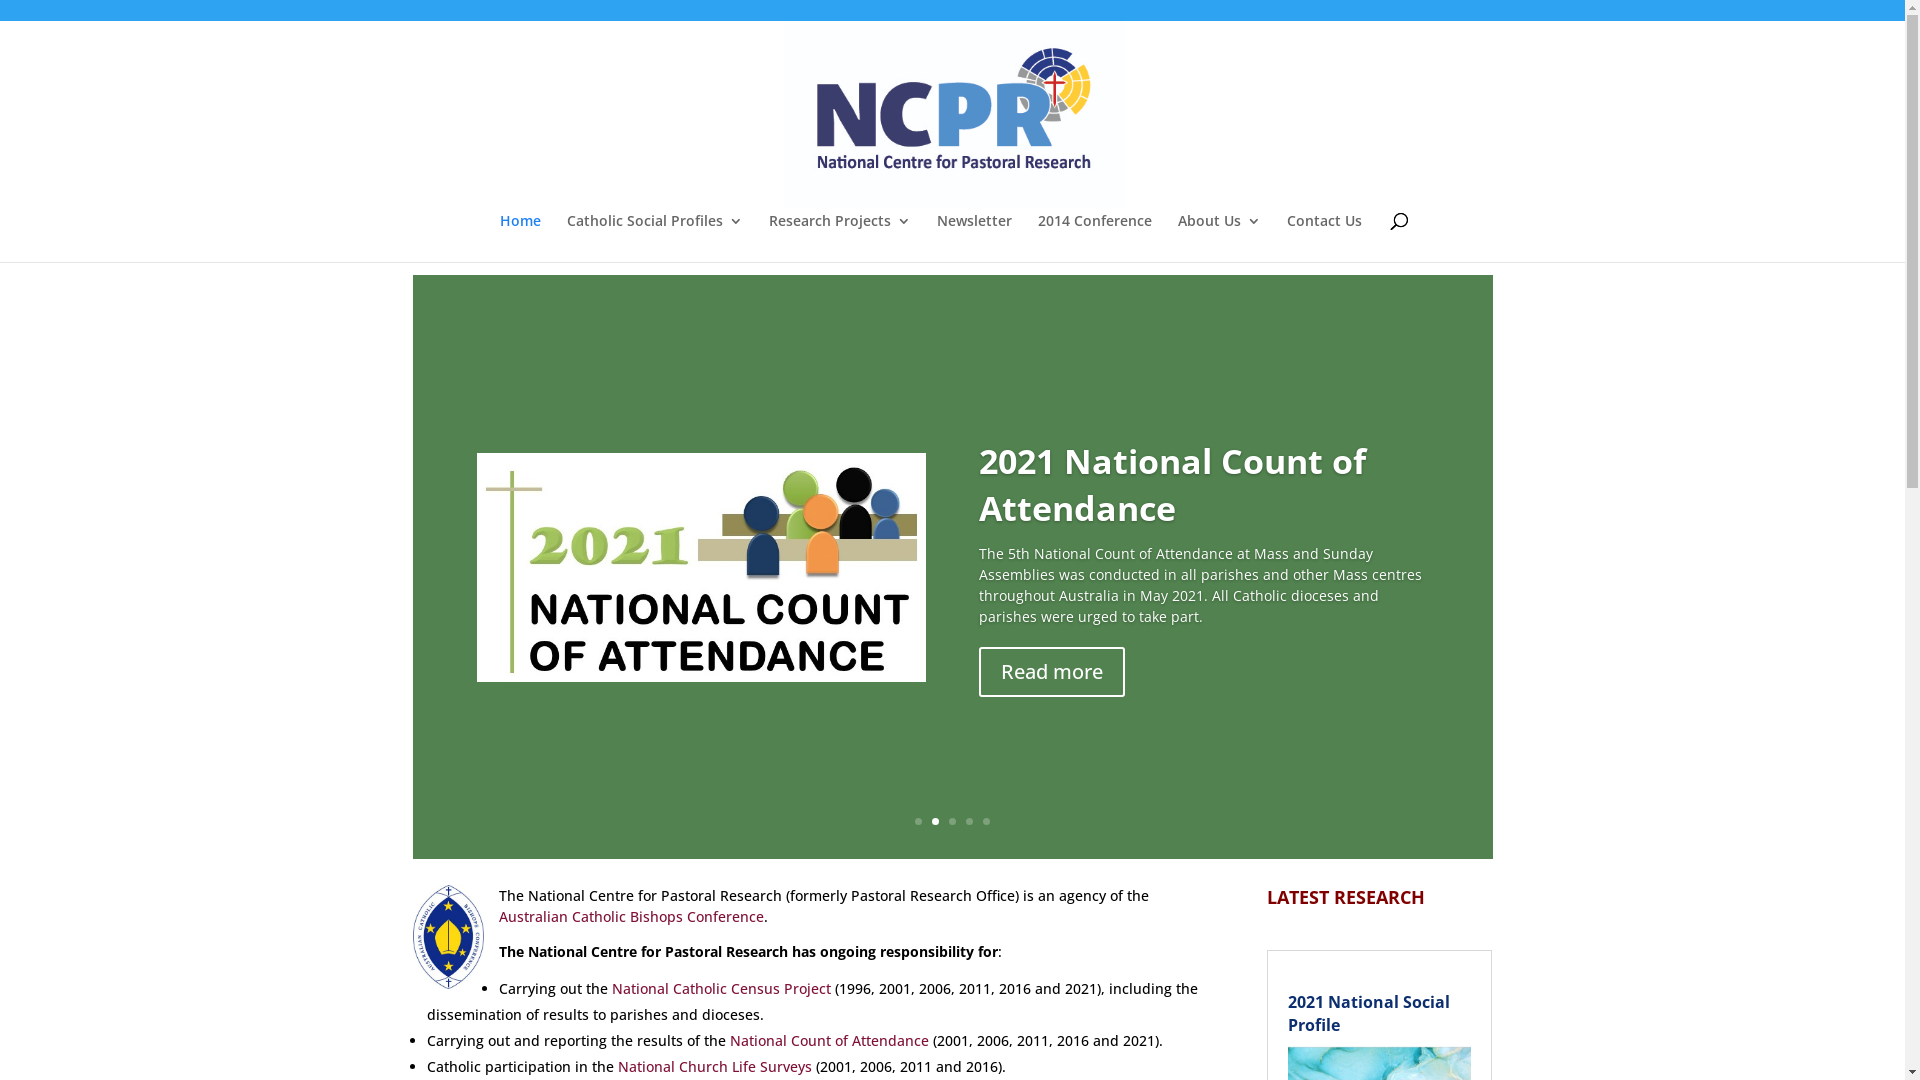  What do you see at coordinates (654, 238) in the screenshot?
I see `Catholic Social Profiles` at bounding box center [654, 238].